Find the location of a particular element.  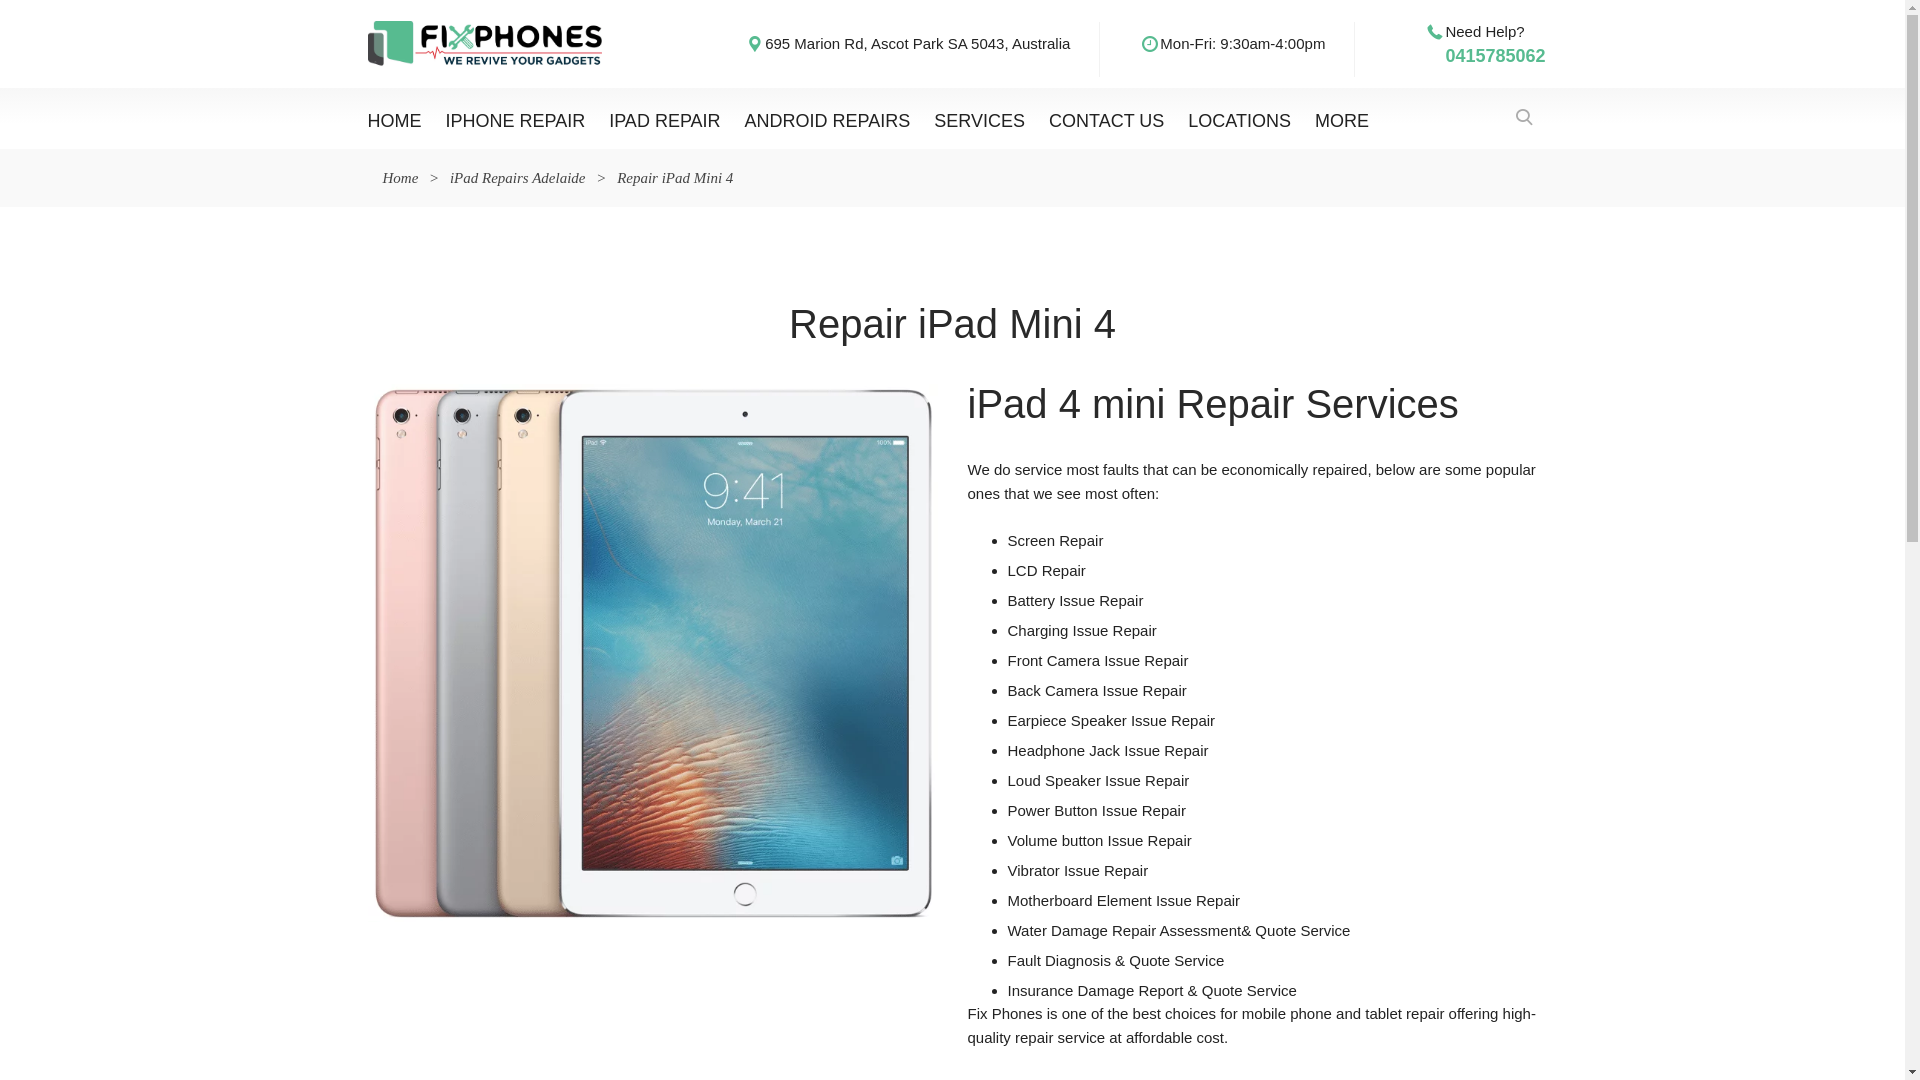

Home is located at coordinates (400, 178).